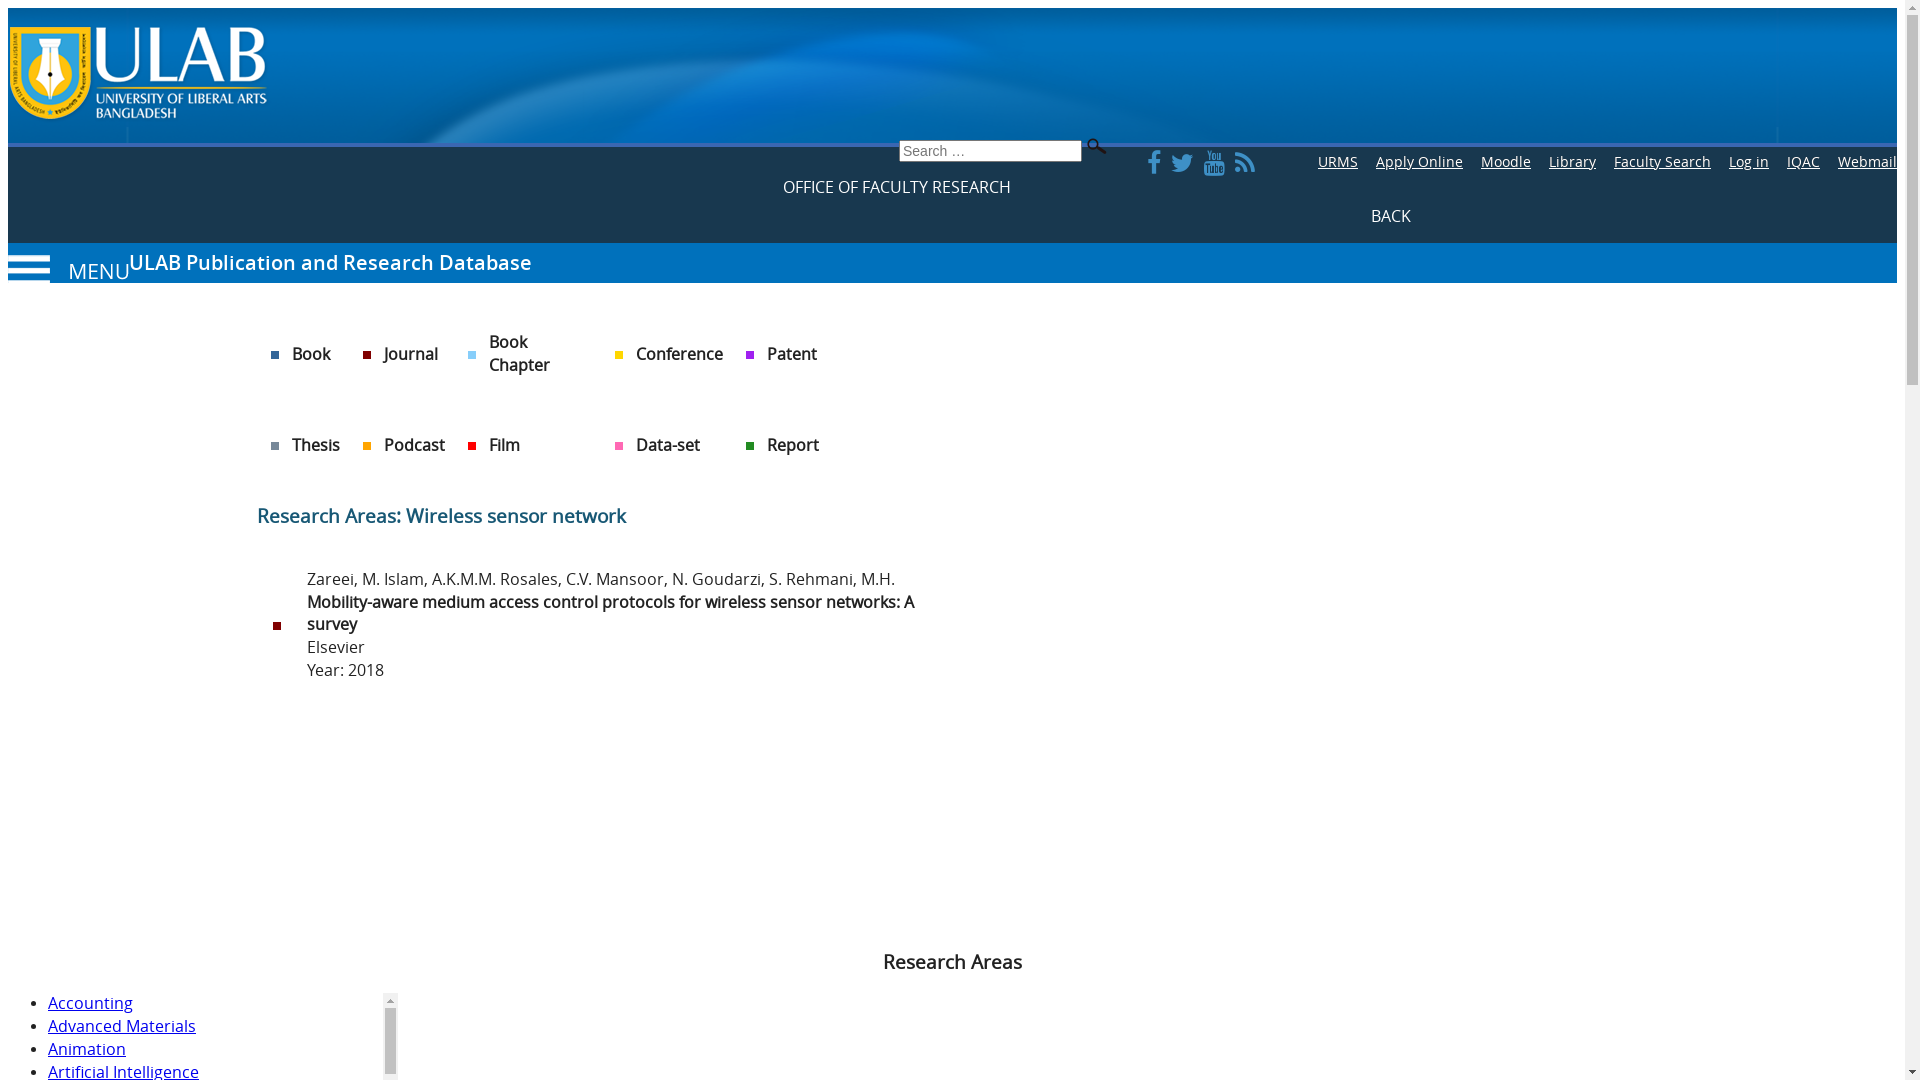 This screenshot has width=1920, height=1080. What do you see at coordinates (1868, 162) in the screenshot?
I see `Webmail` at bounding box center [1868, 162].